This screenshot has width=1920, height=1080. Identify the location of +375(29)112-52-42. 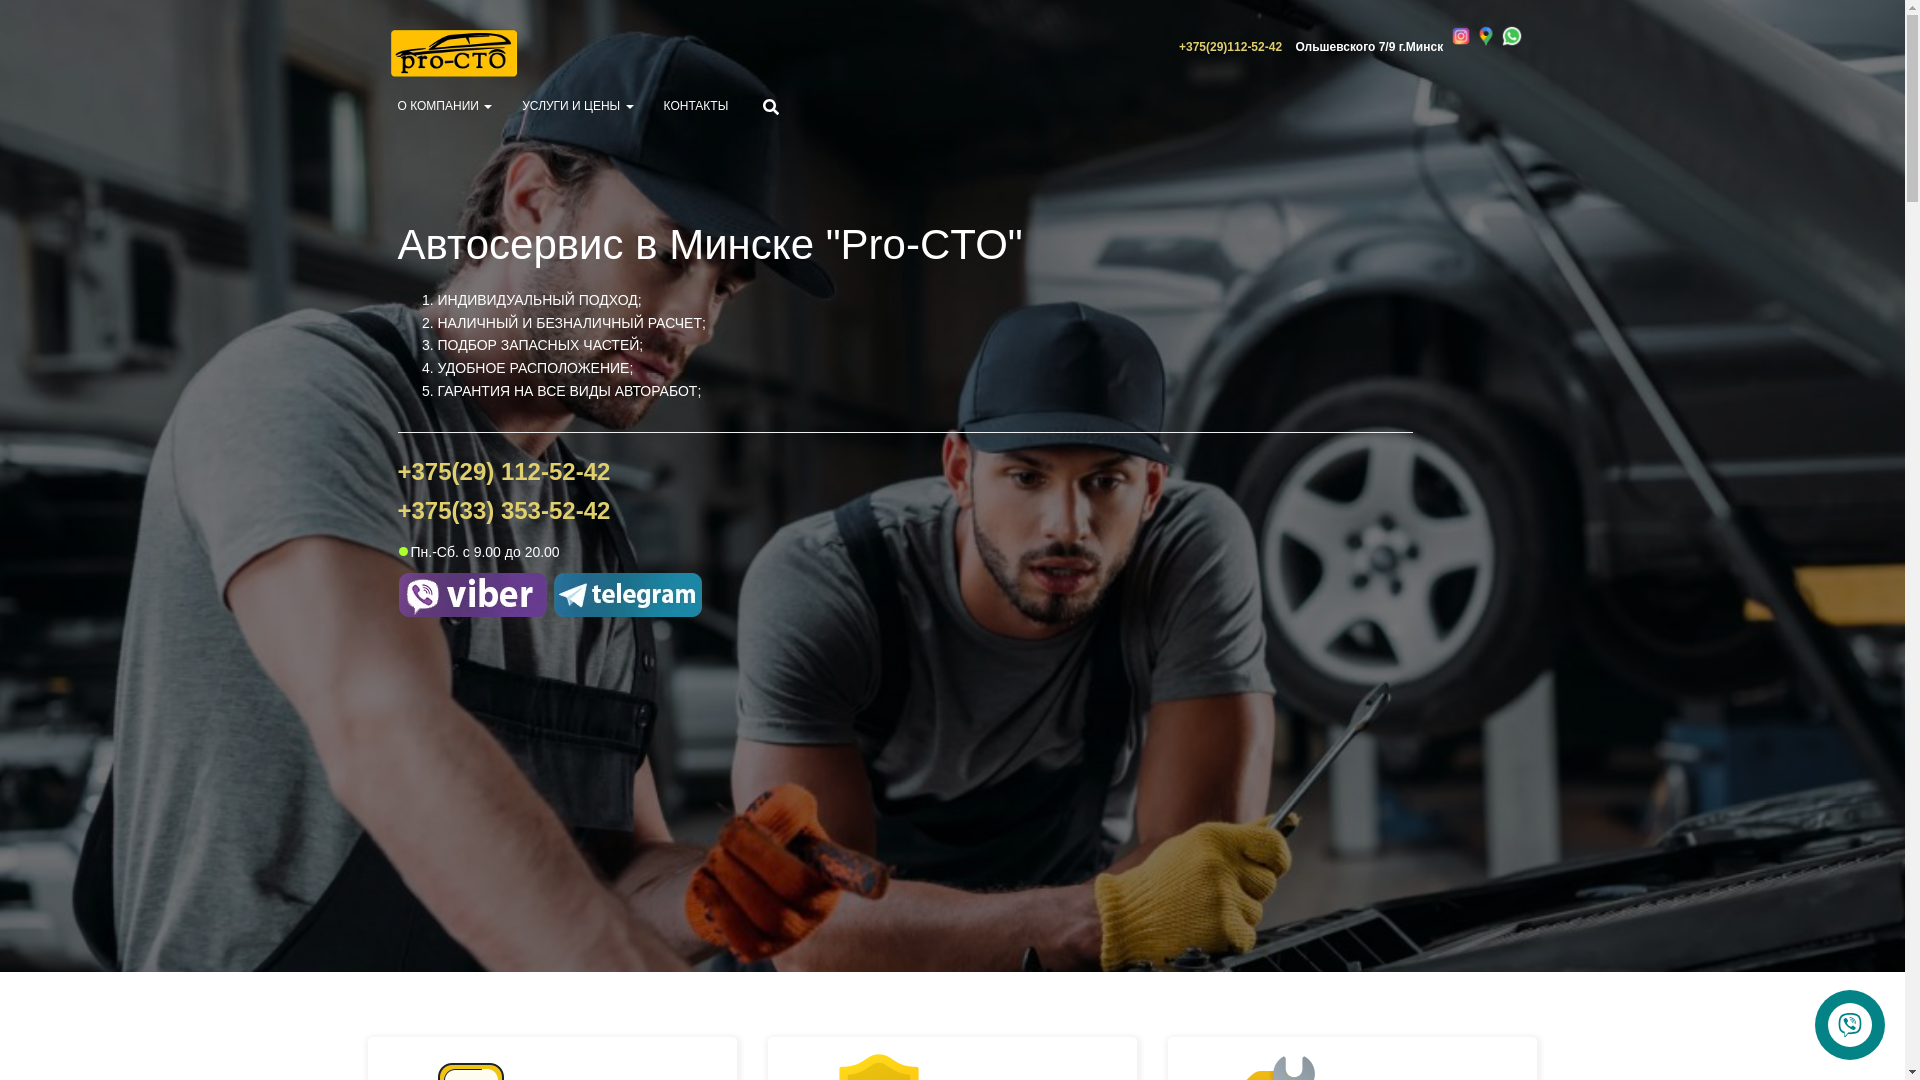
(1230, 47).